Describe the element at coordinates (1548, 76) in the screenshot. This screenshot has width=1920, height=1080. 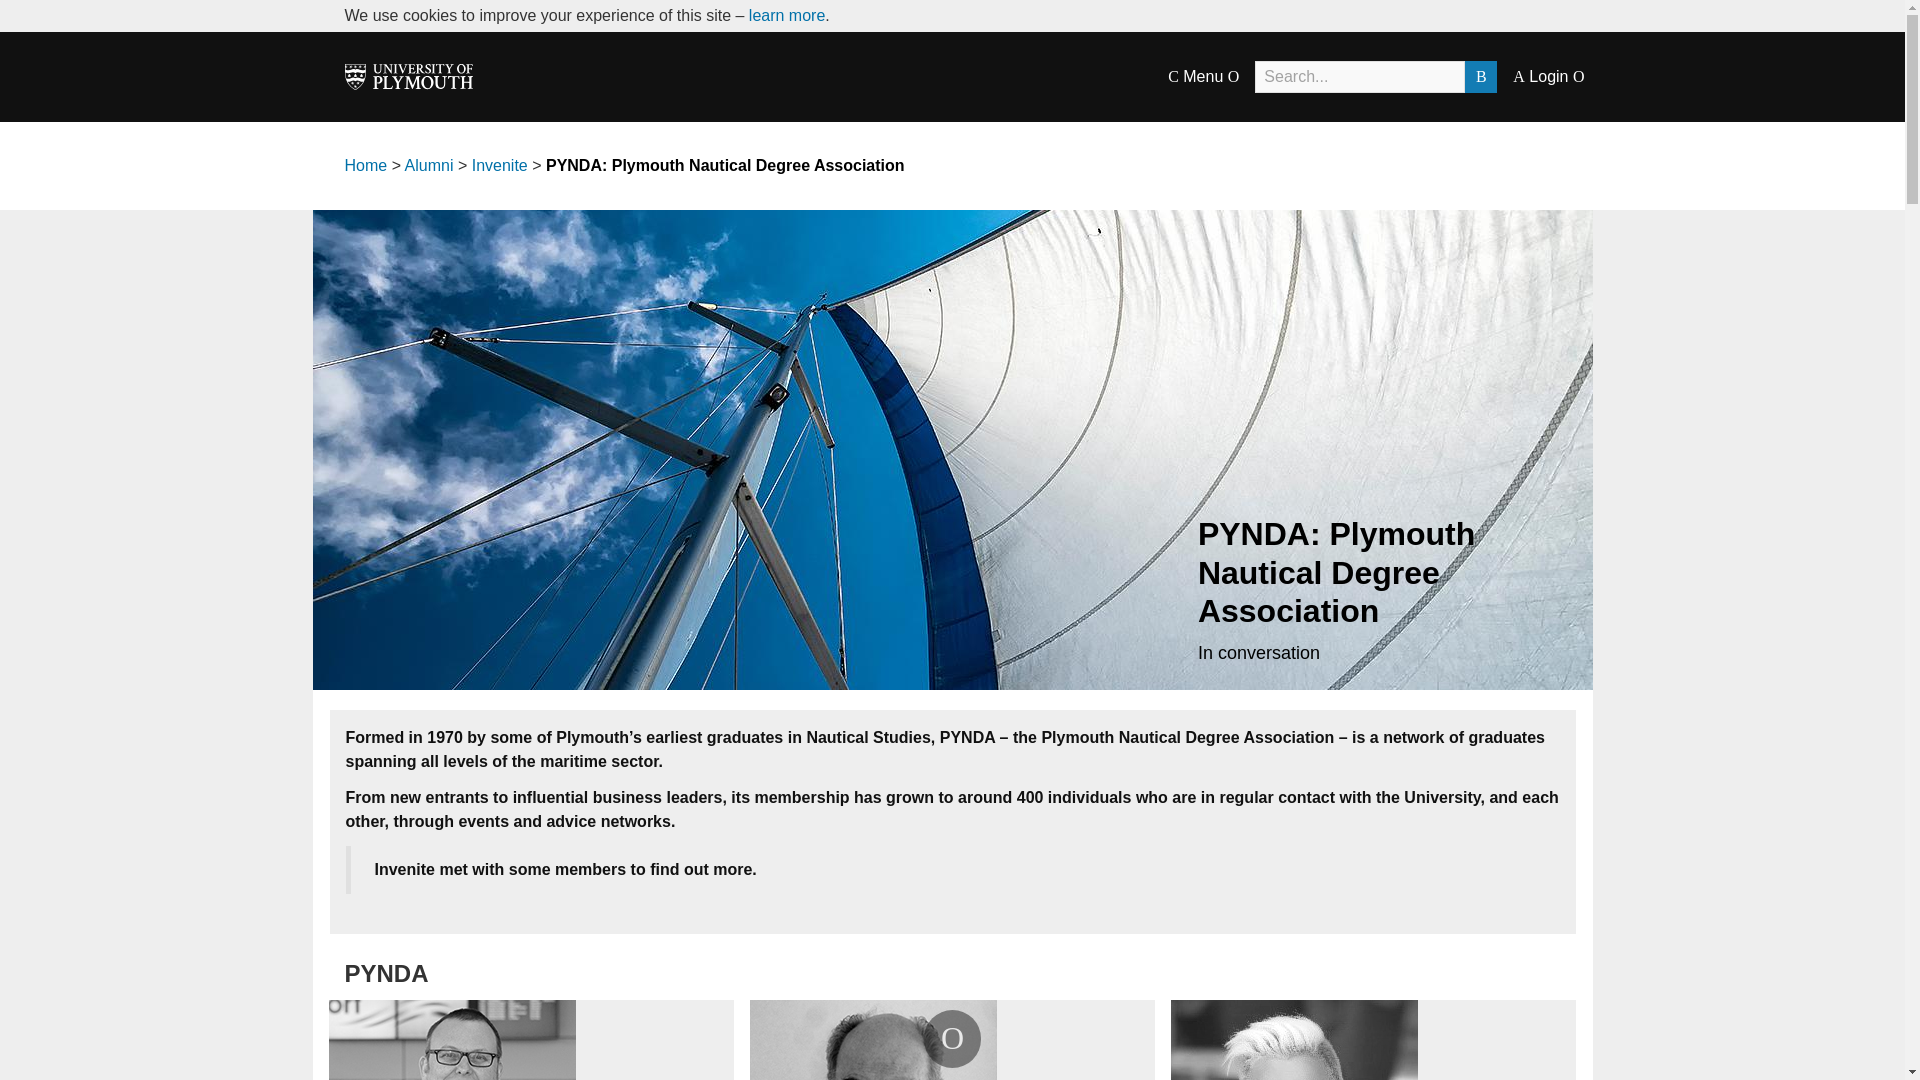
I see `A Login O` at that location.